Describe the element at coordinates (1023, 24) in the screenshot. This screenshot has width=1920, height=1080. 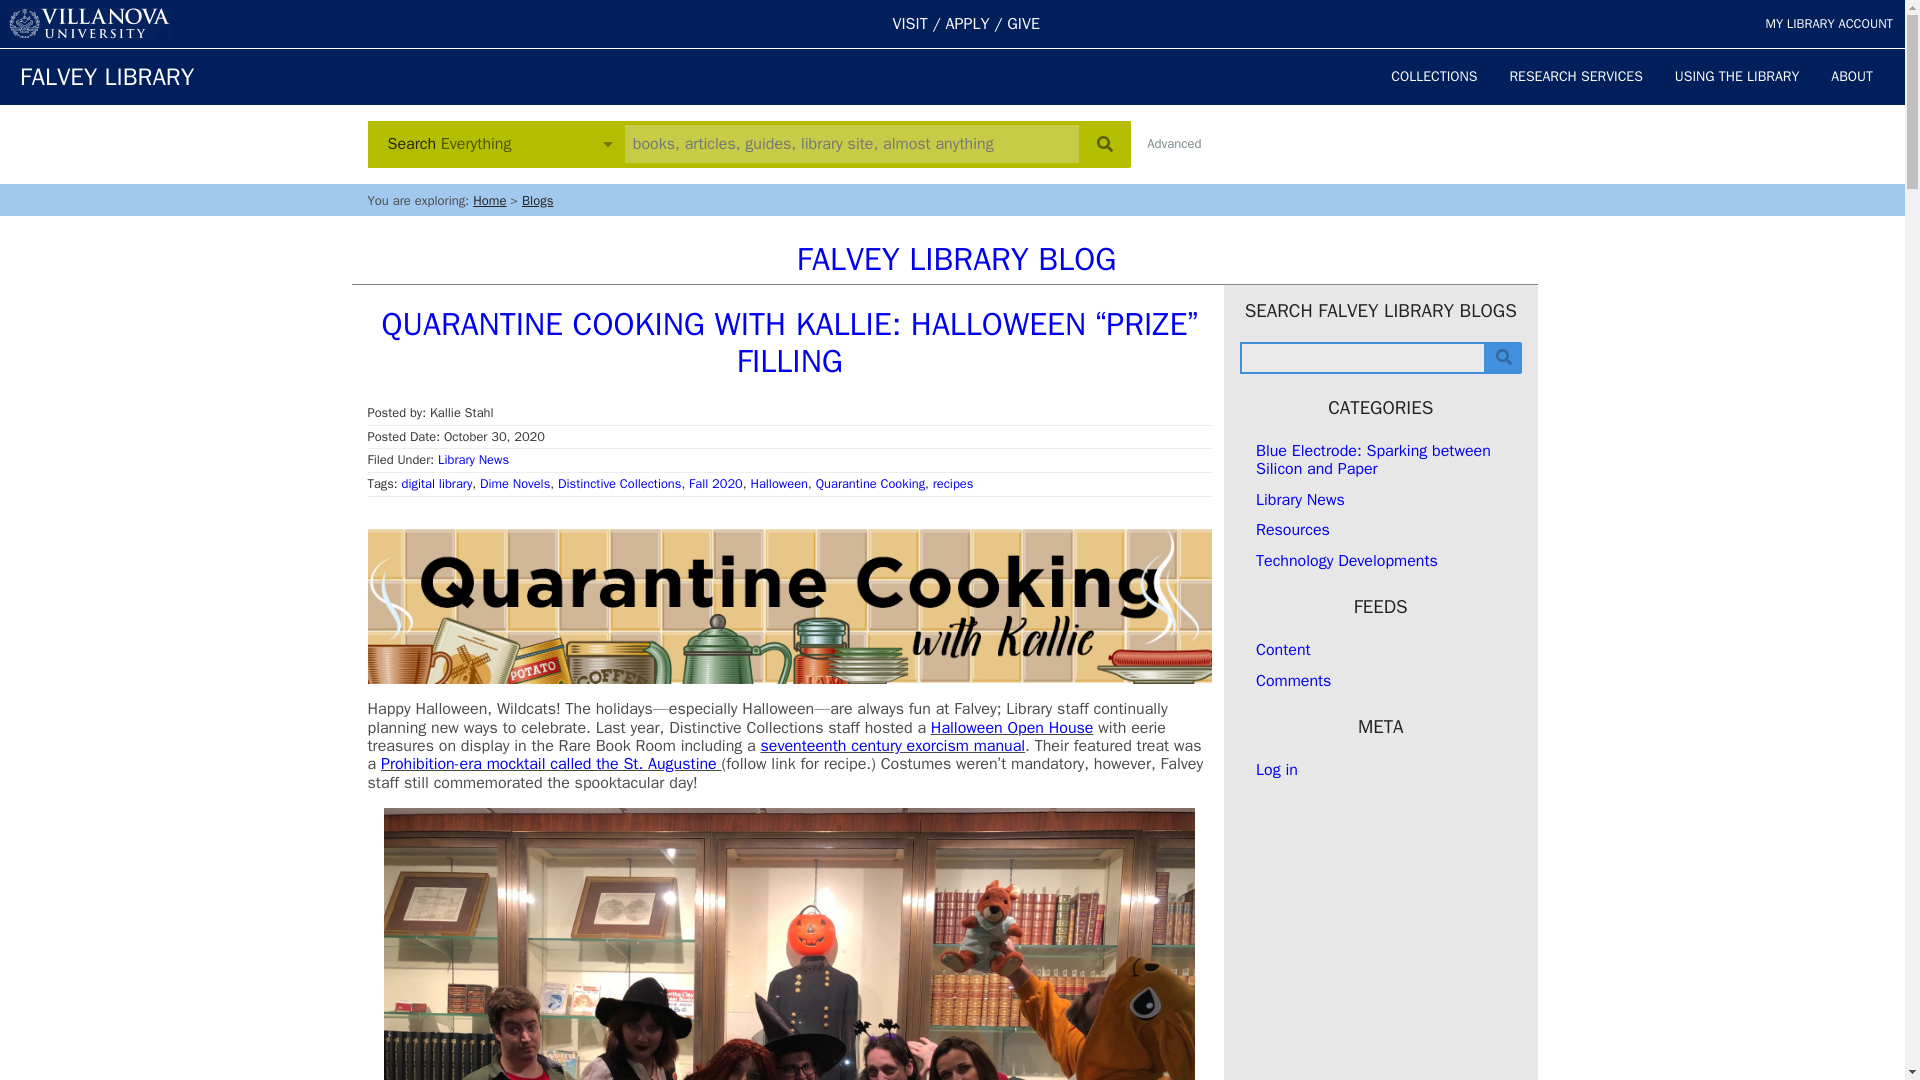
I see `GIVE` at that location.